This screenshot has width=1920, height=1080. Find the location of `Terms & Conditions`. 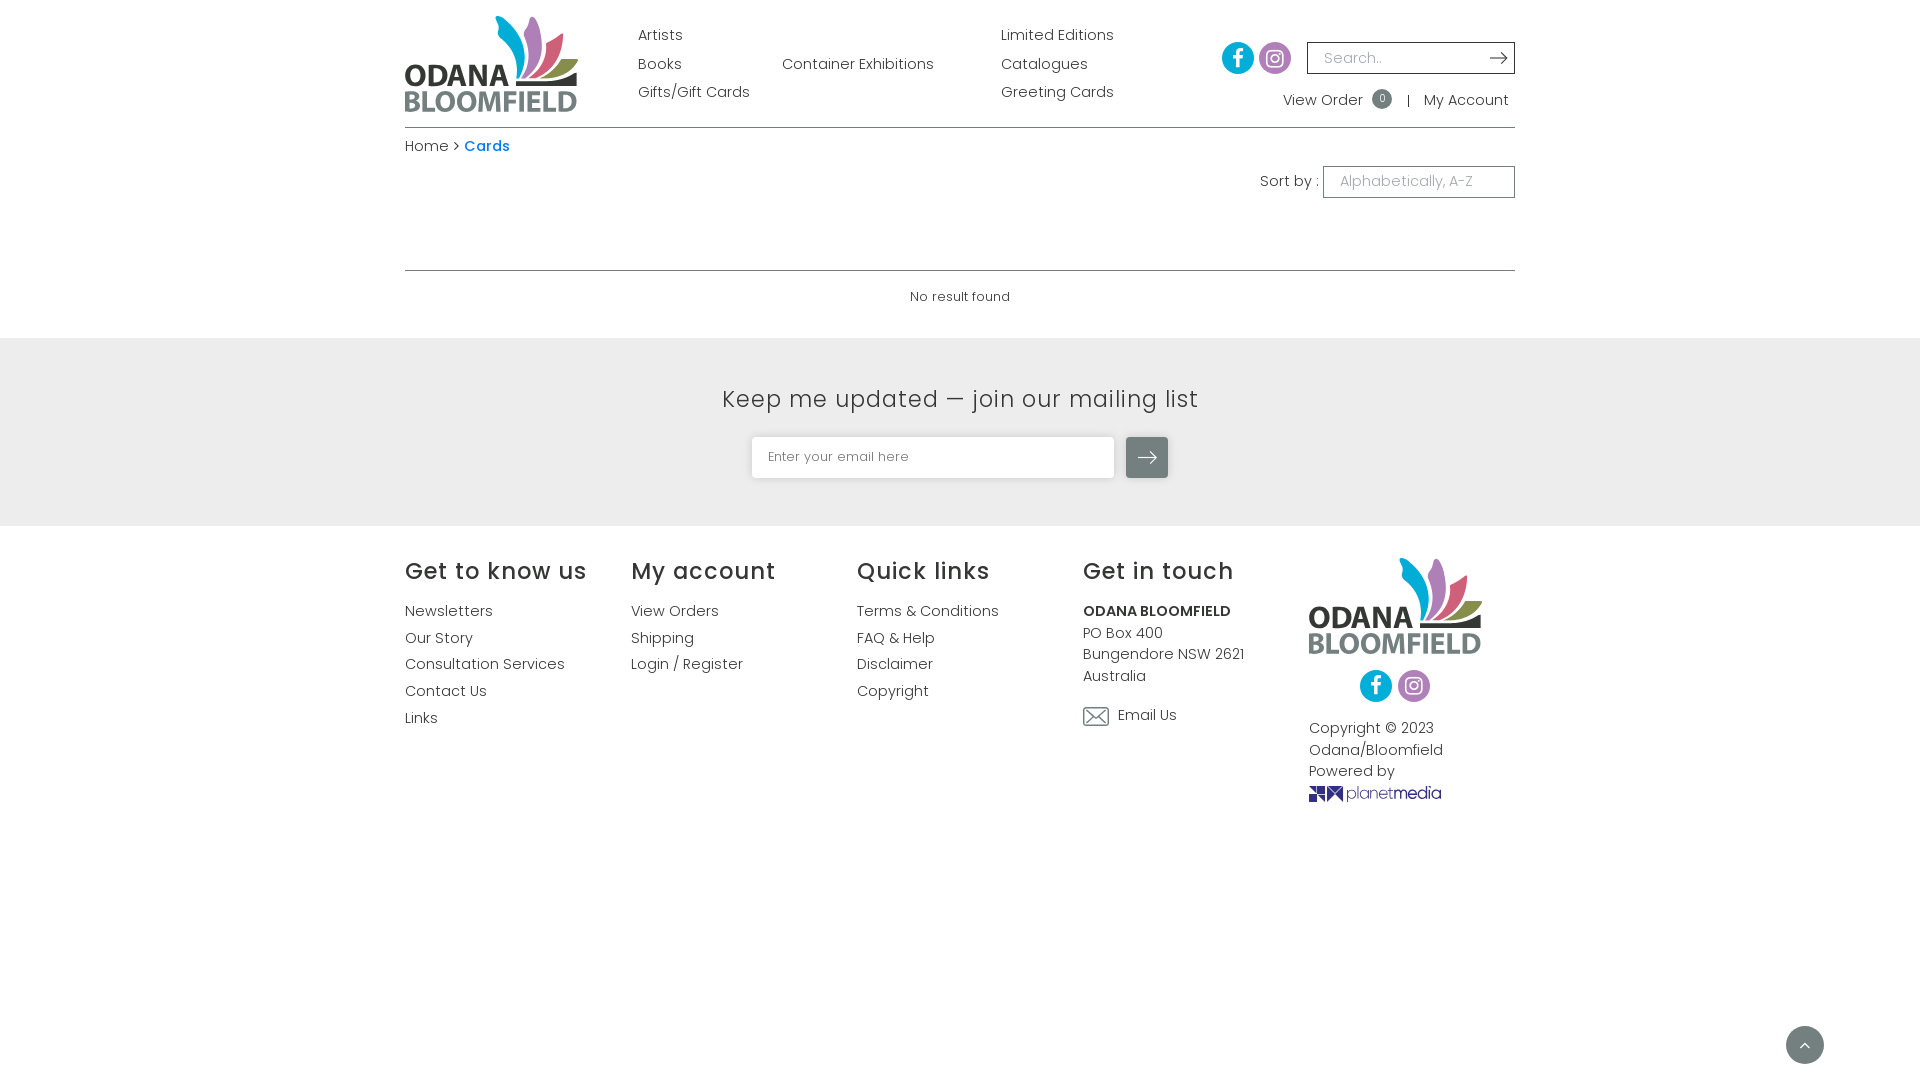

Terms & Conditions is located at coordinates (928, 612).